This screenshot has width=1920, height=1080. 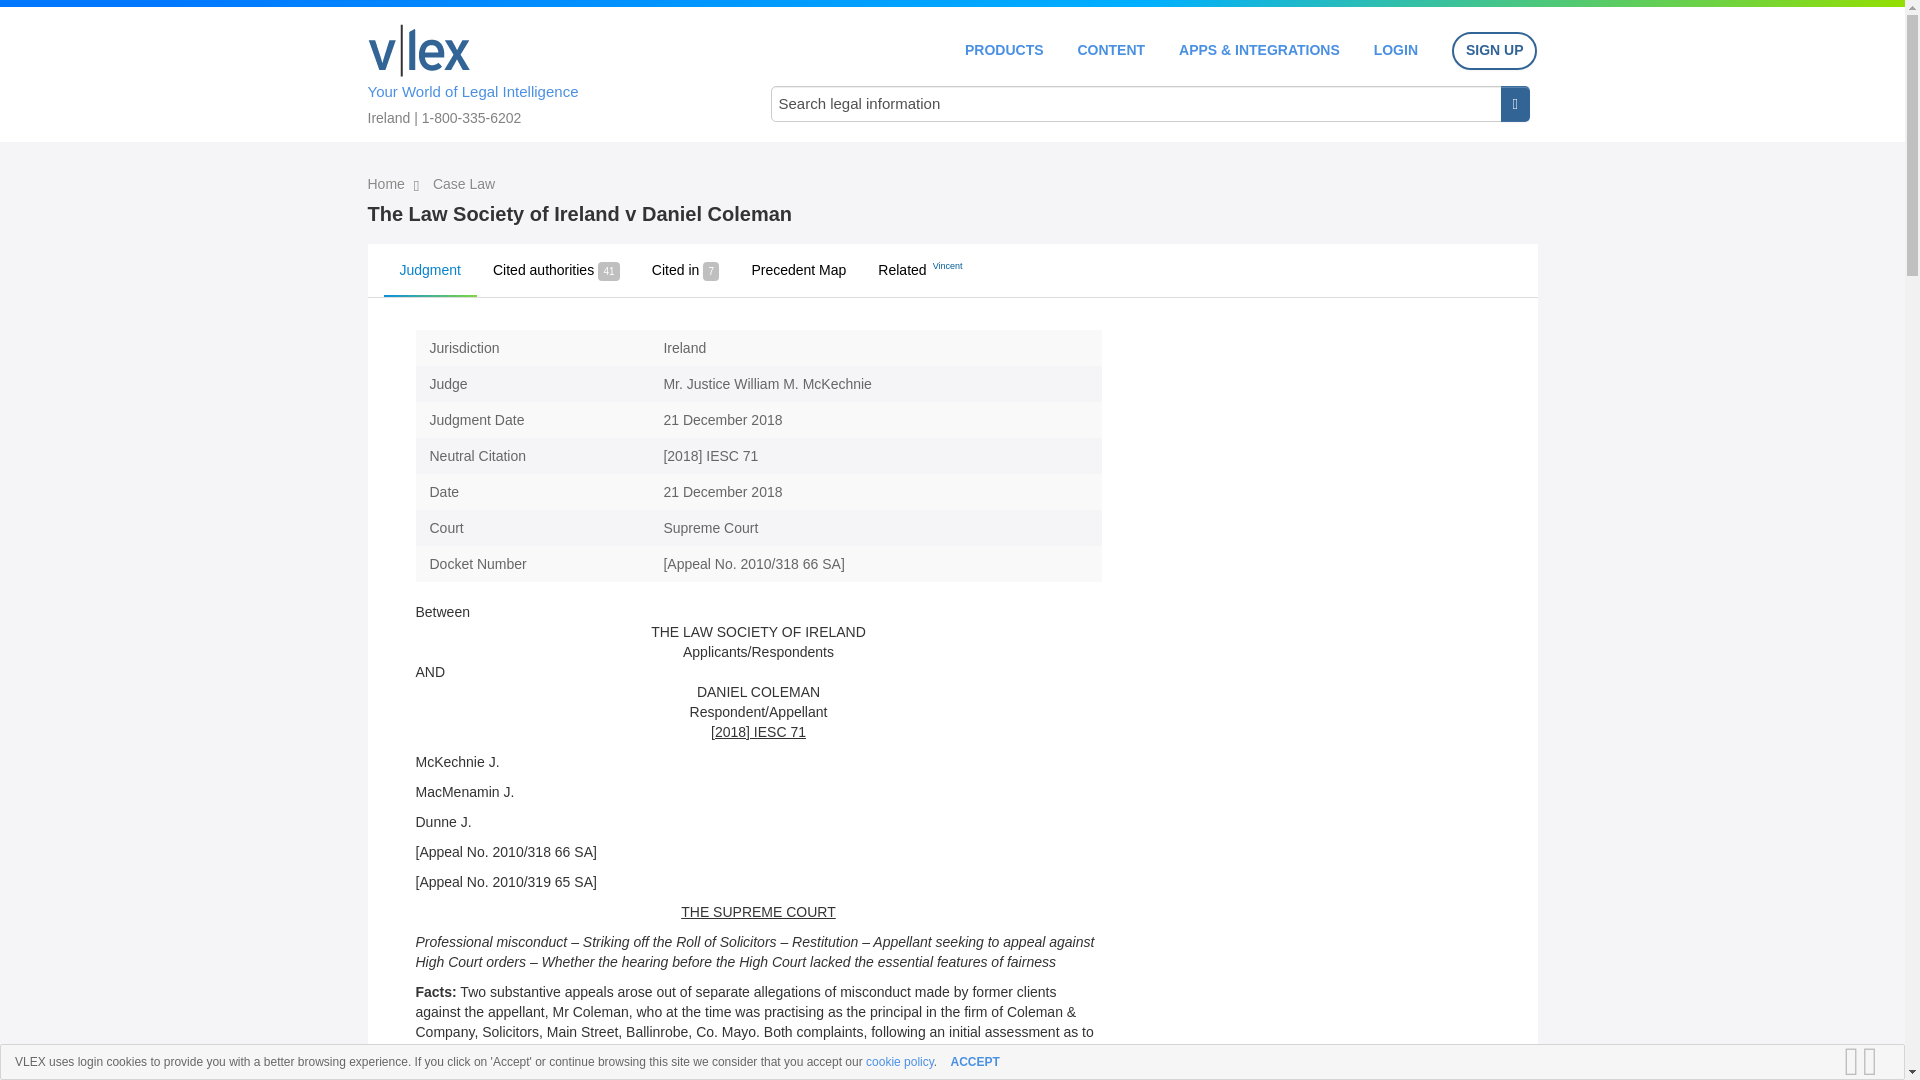 I want to click on PRODUCTS, so click(x=1004, y=50).